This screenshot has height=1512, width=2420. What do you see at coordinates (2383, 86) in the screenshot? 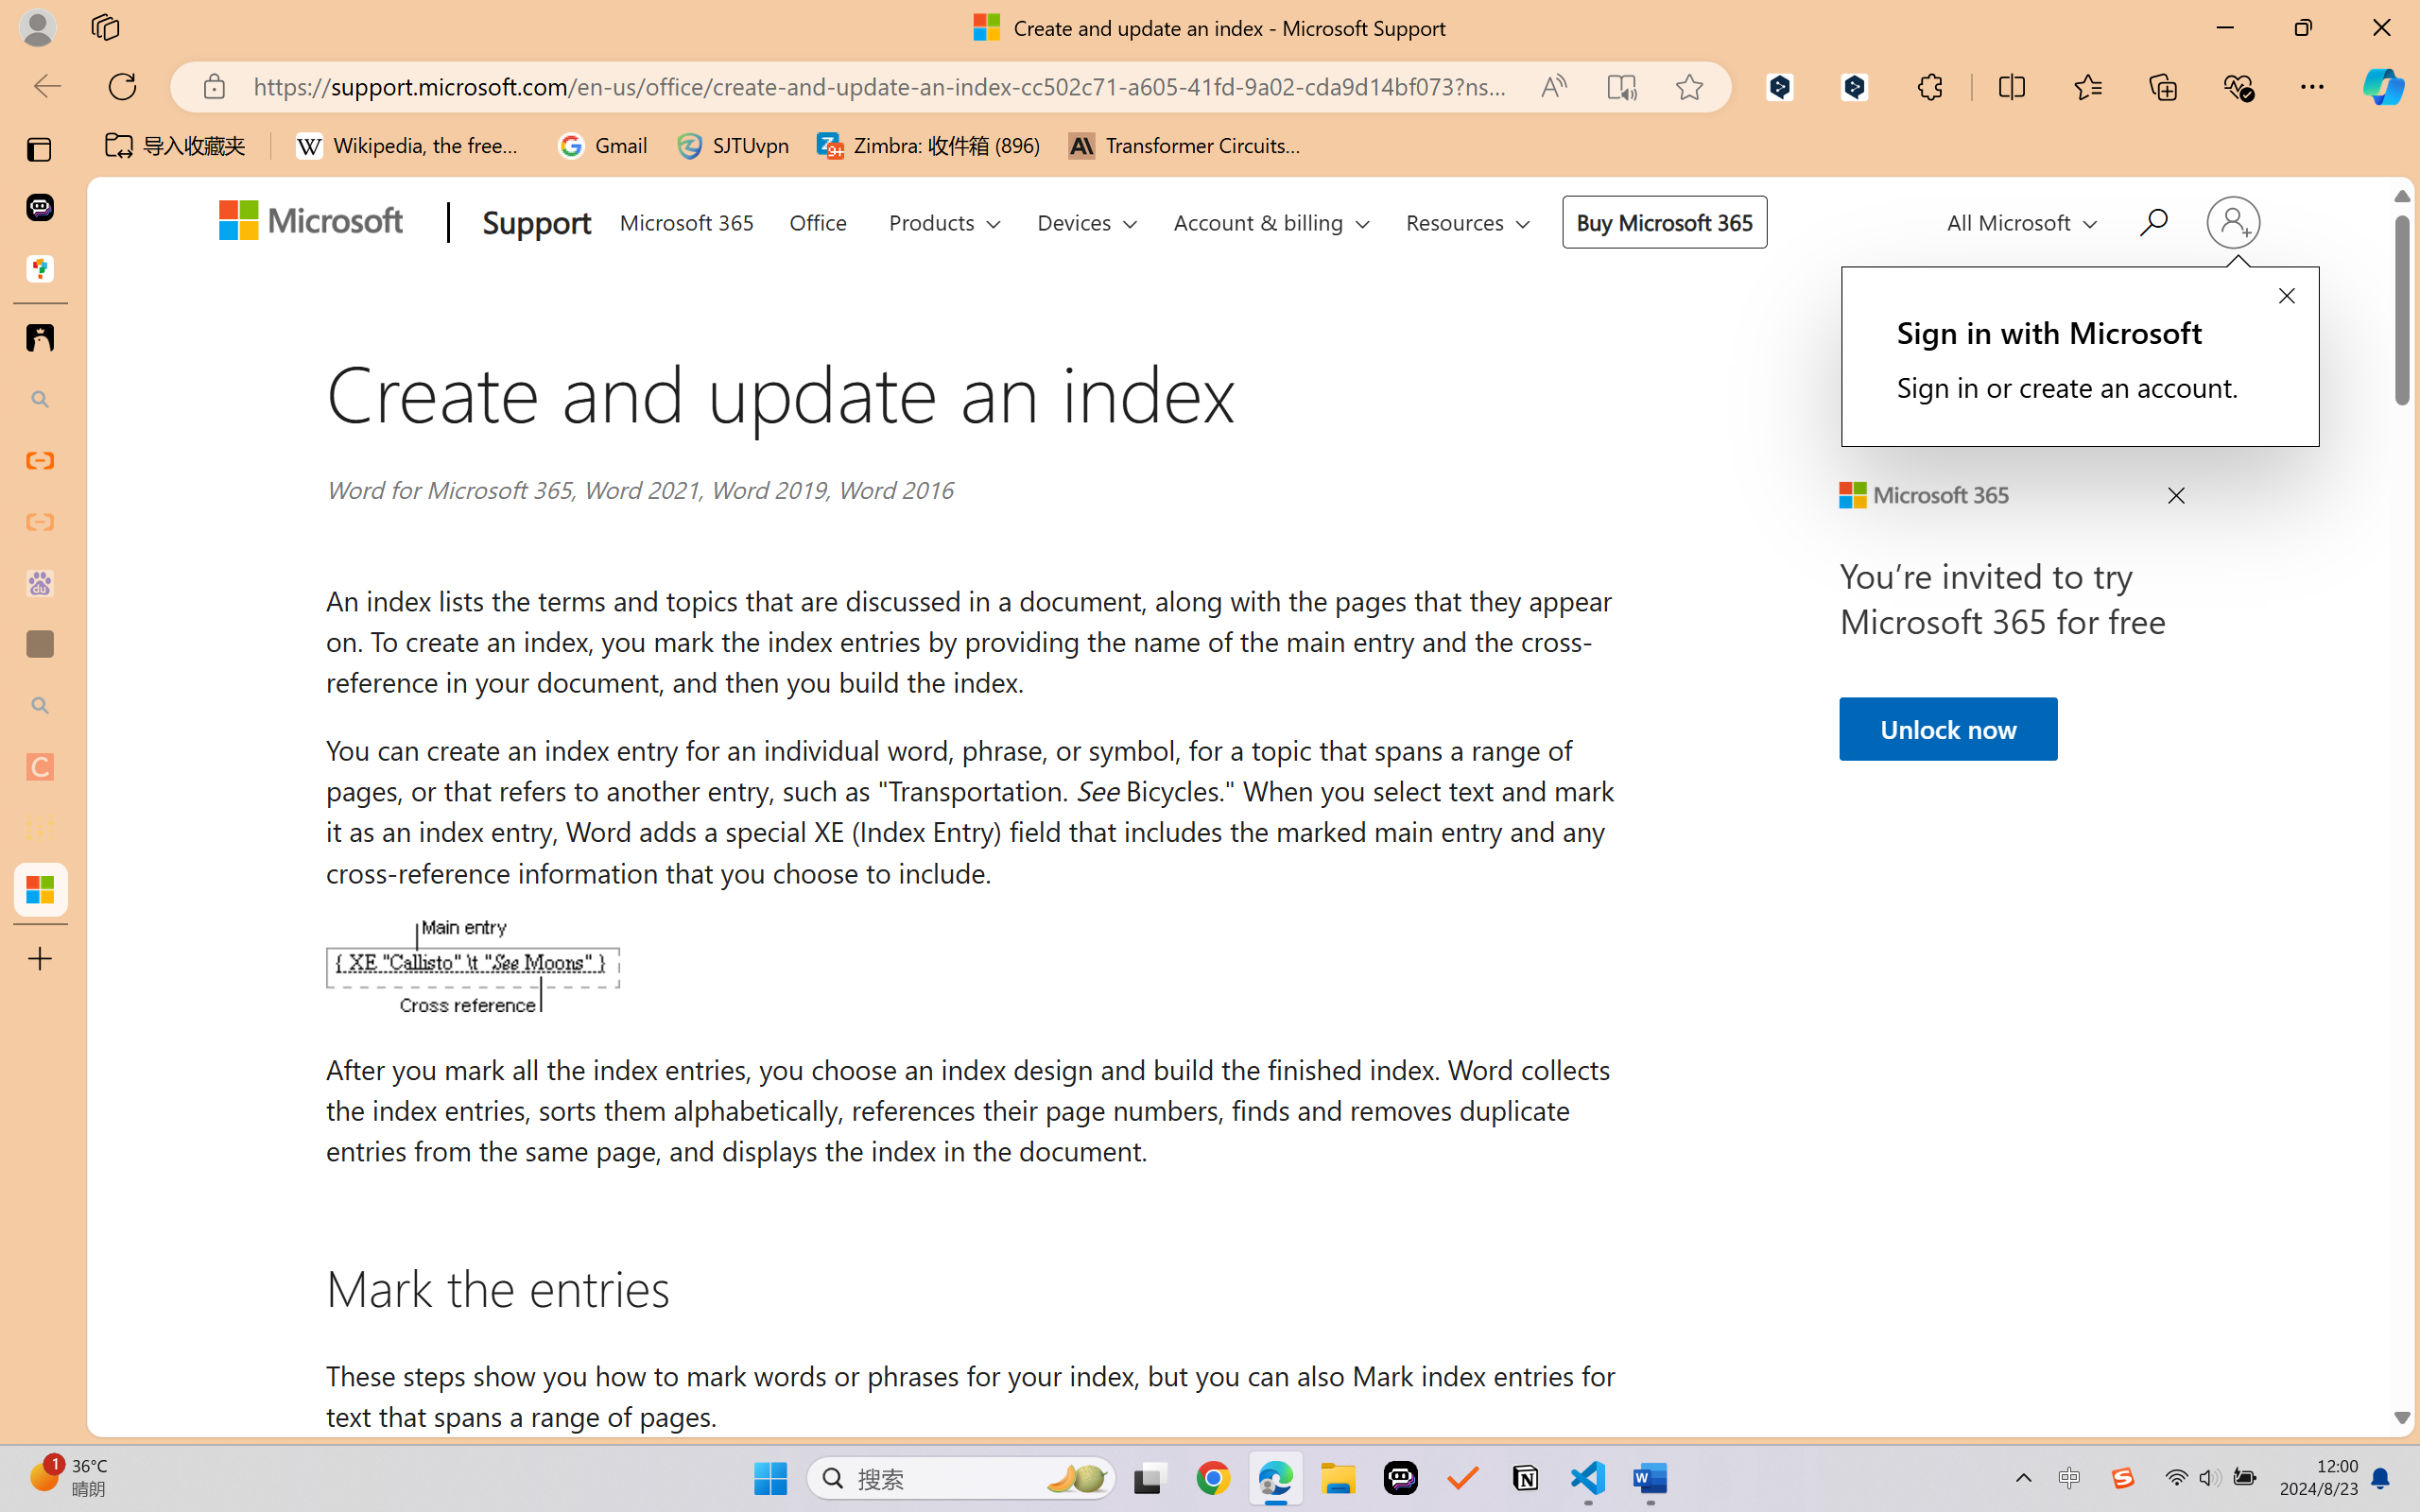
I see `Copilot (Ctrl+Shift+.)` at bounding box center [2383, 86].